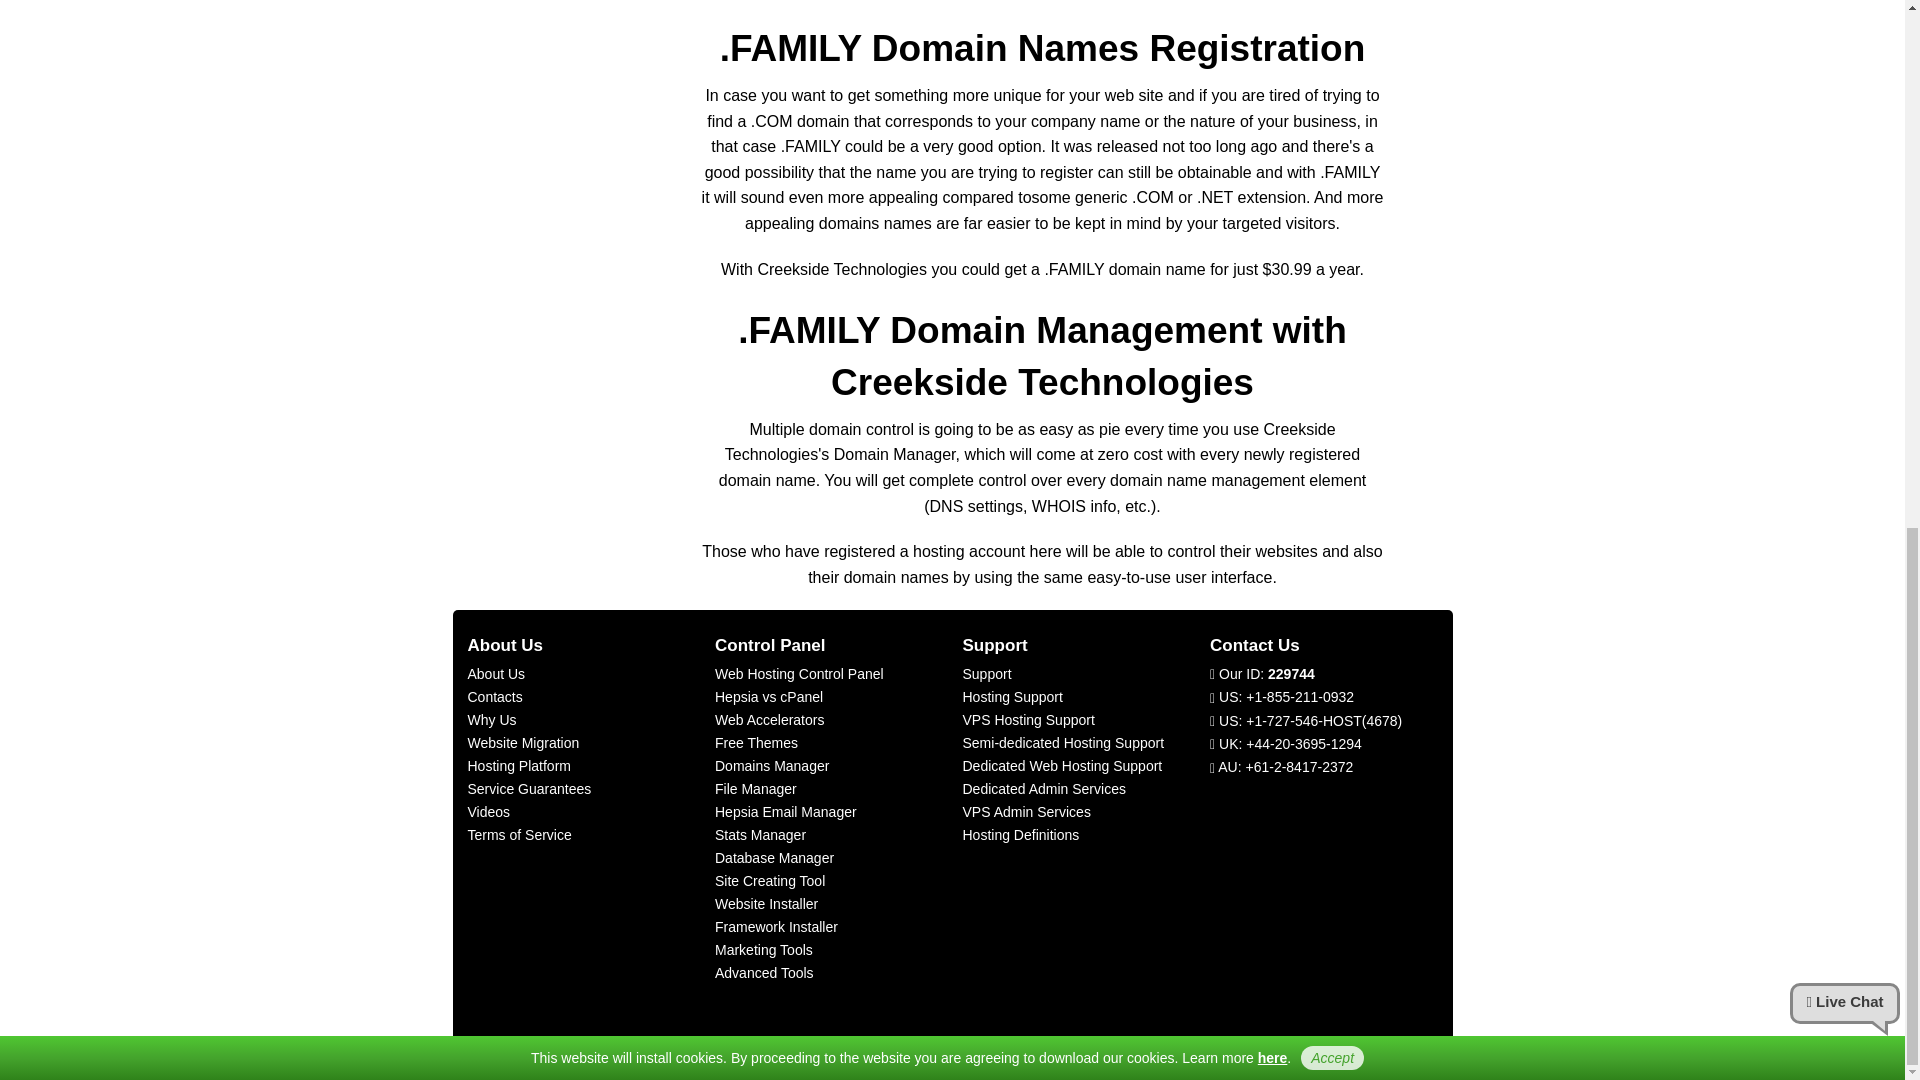  What do you see at coordinates (519, 766) in the screenshot?
I see `Hosting Platform` at bounding box center [519, 766].